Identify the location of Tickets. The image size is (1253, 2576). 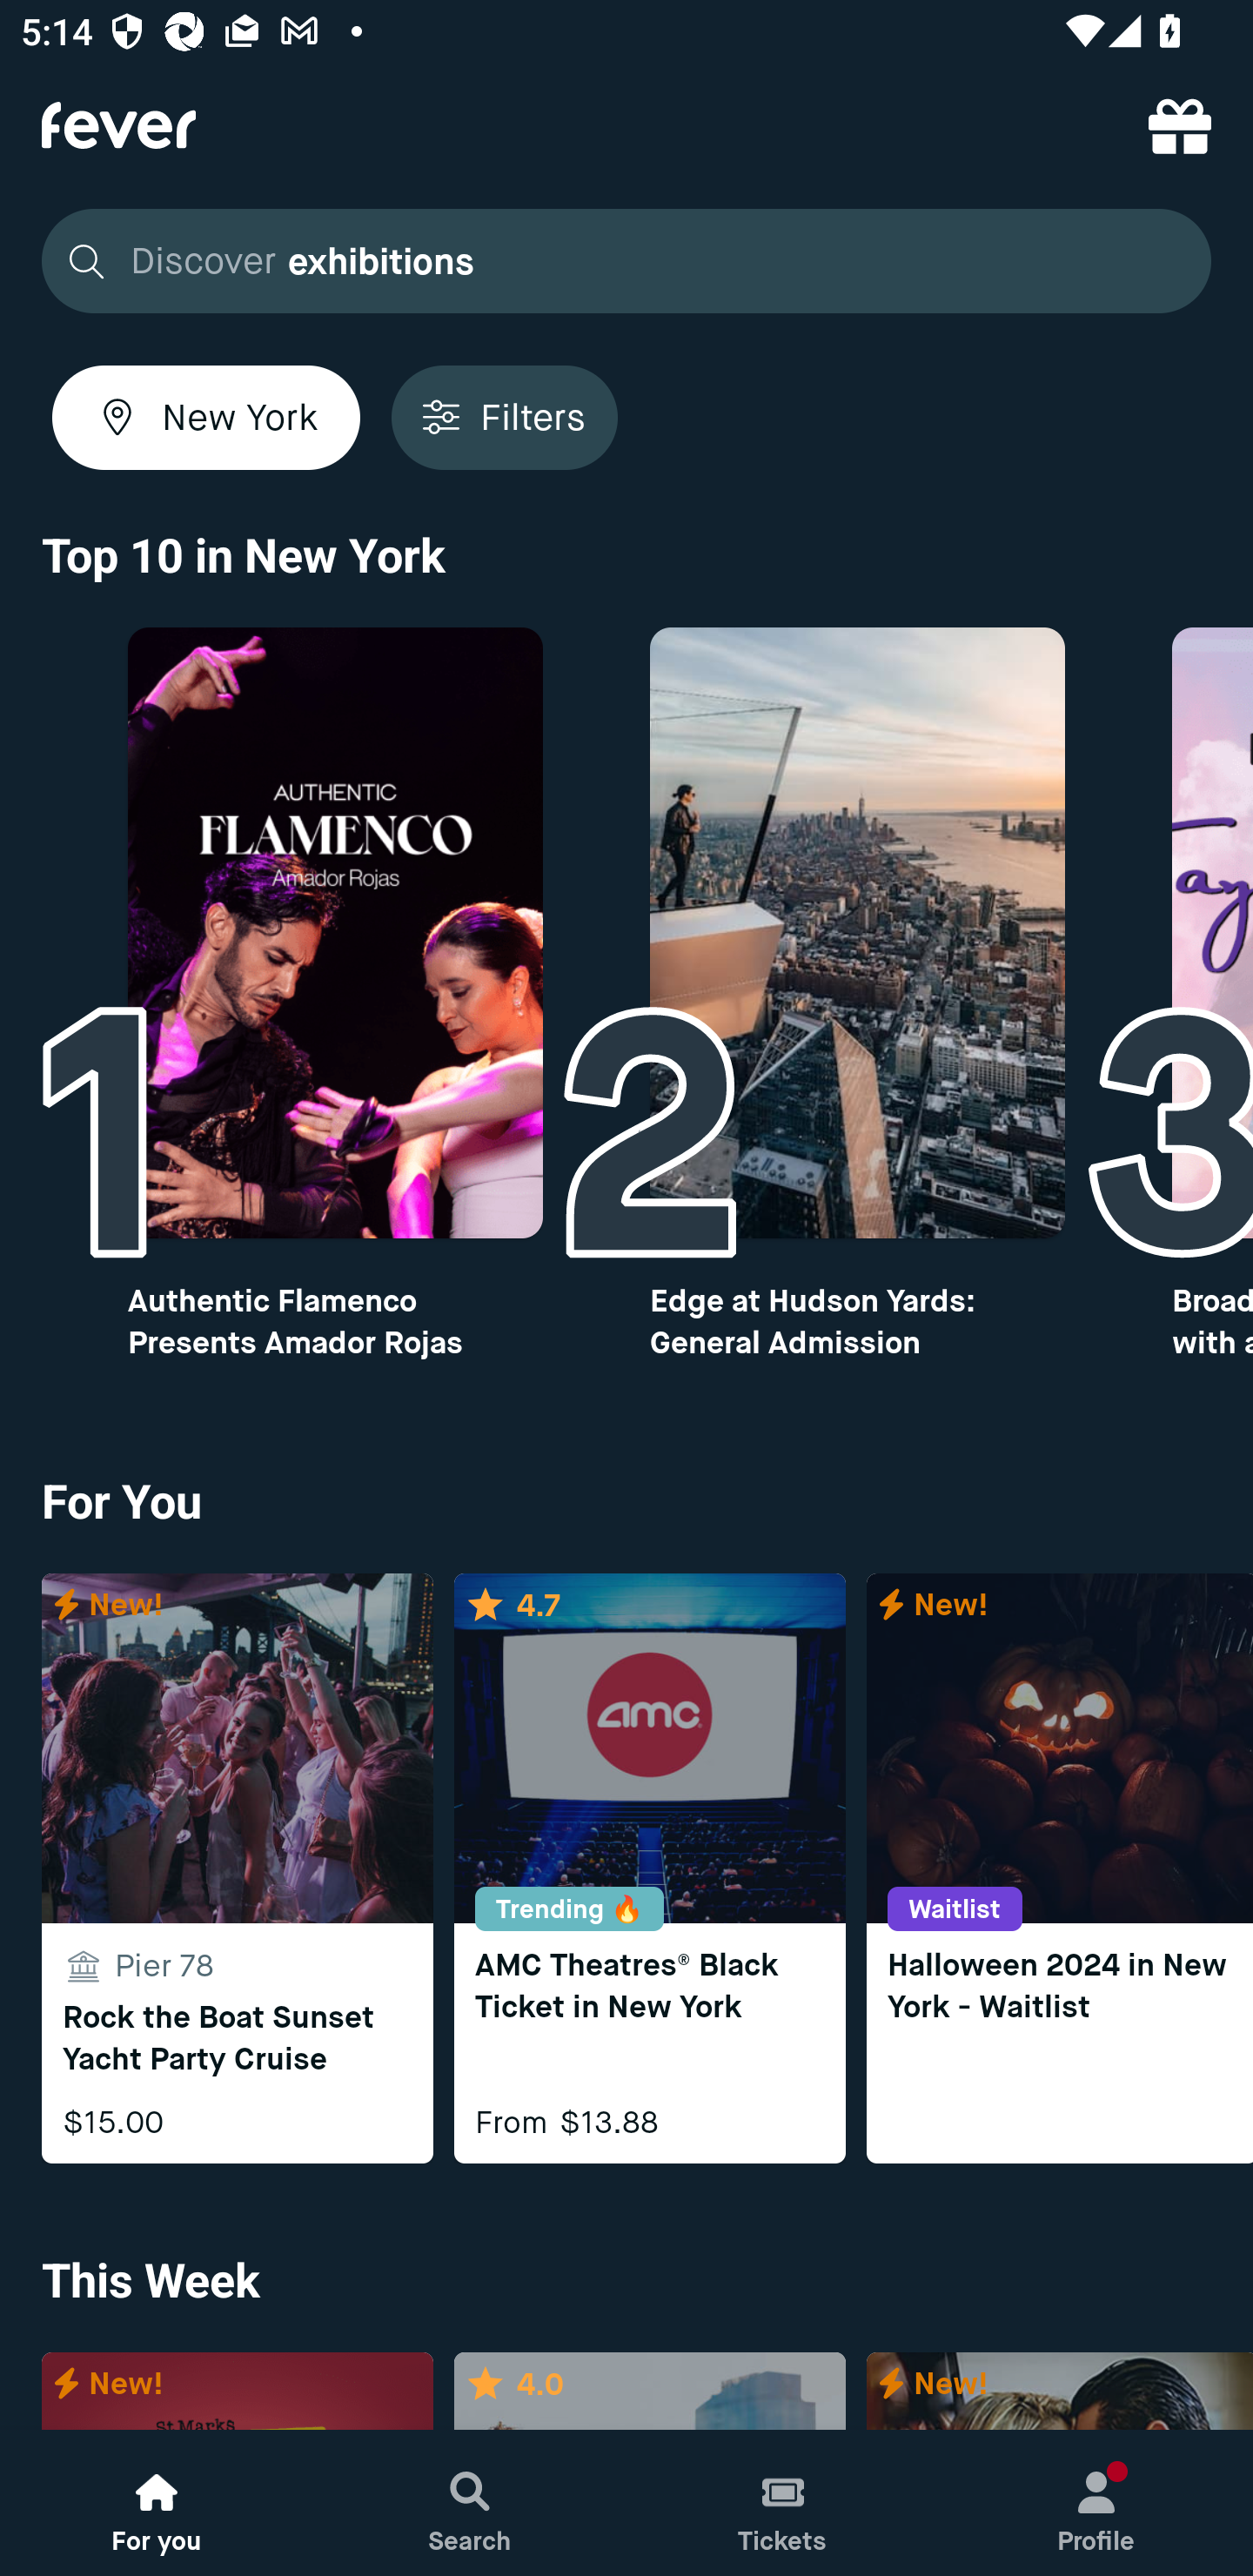
(783, 2503).